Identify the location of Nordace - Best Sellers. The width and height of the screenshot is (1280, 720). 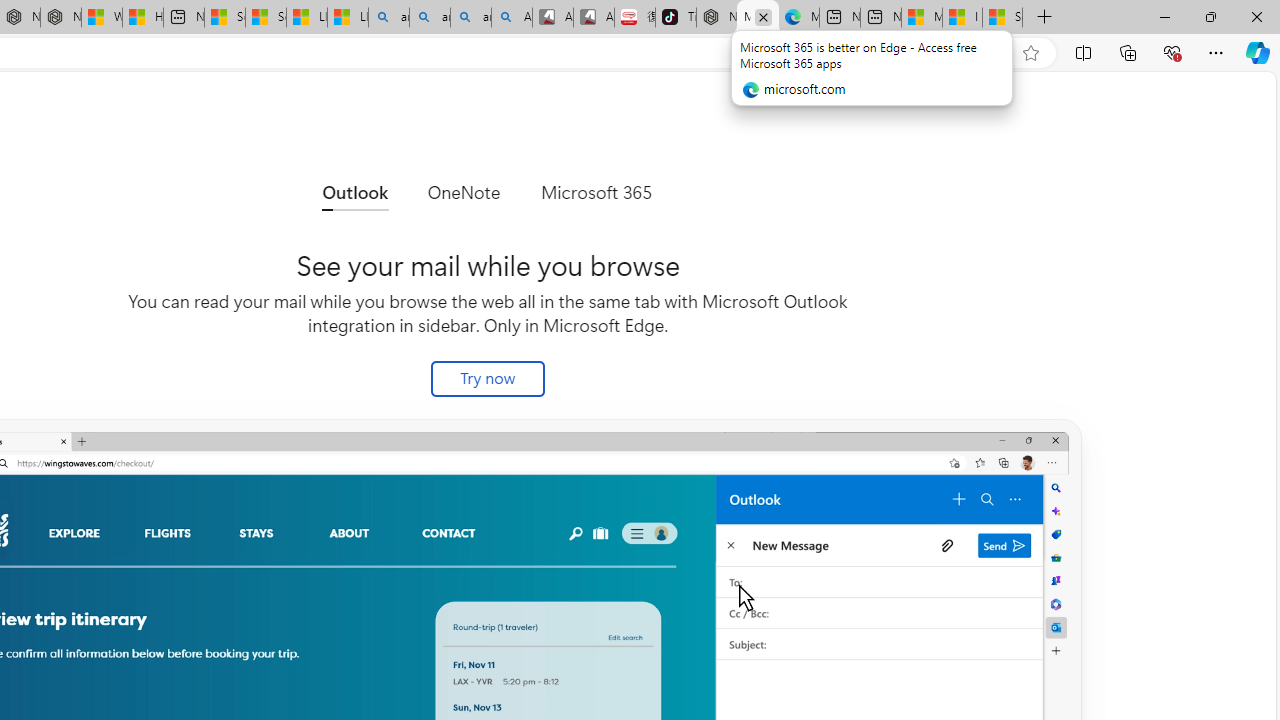
(717, 18).